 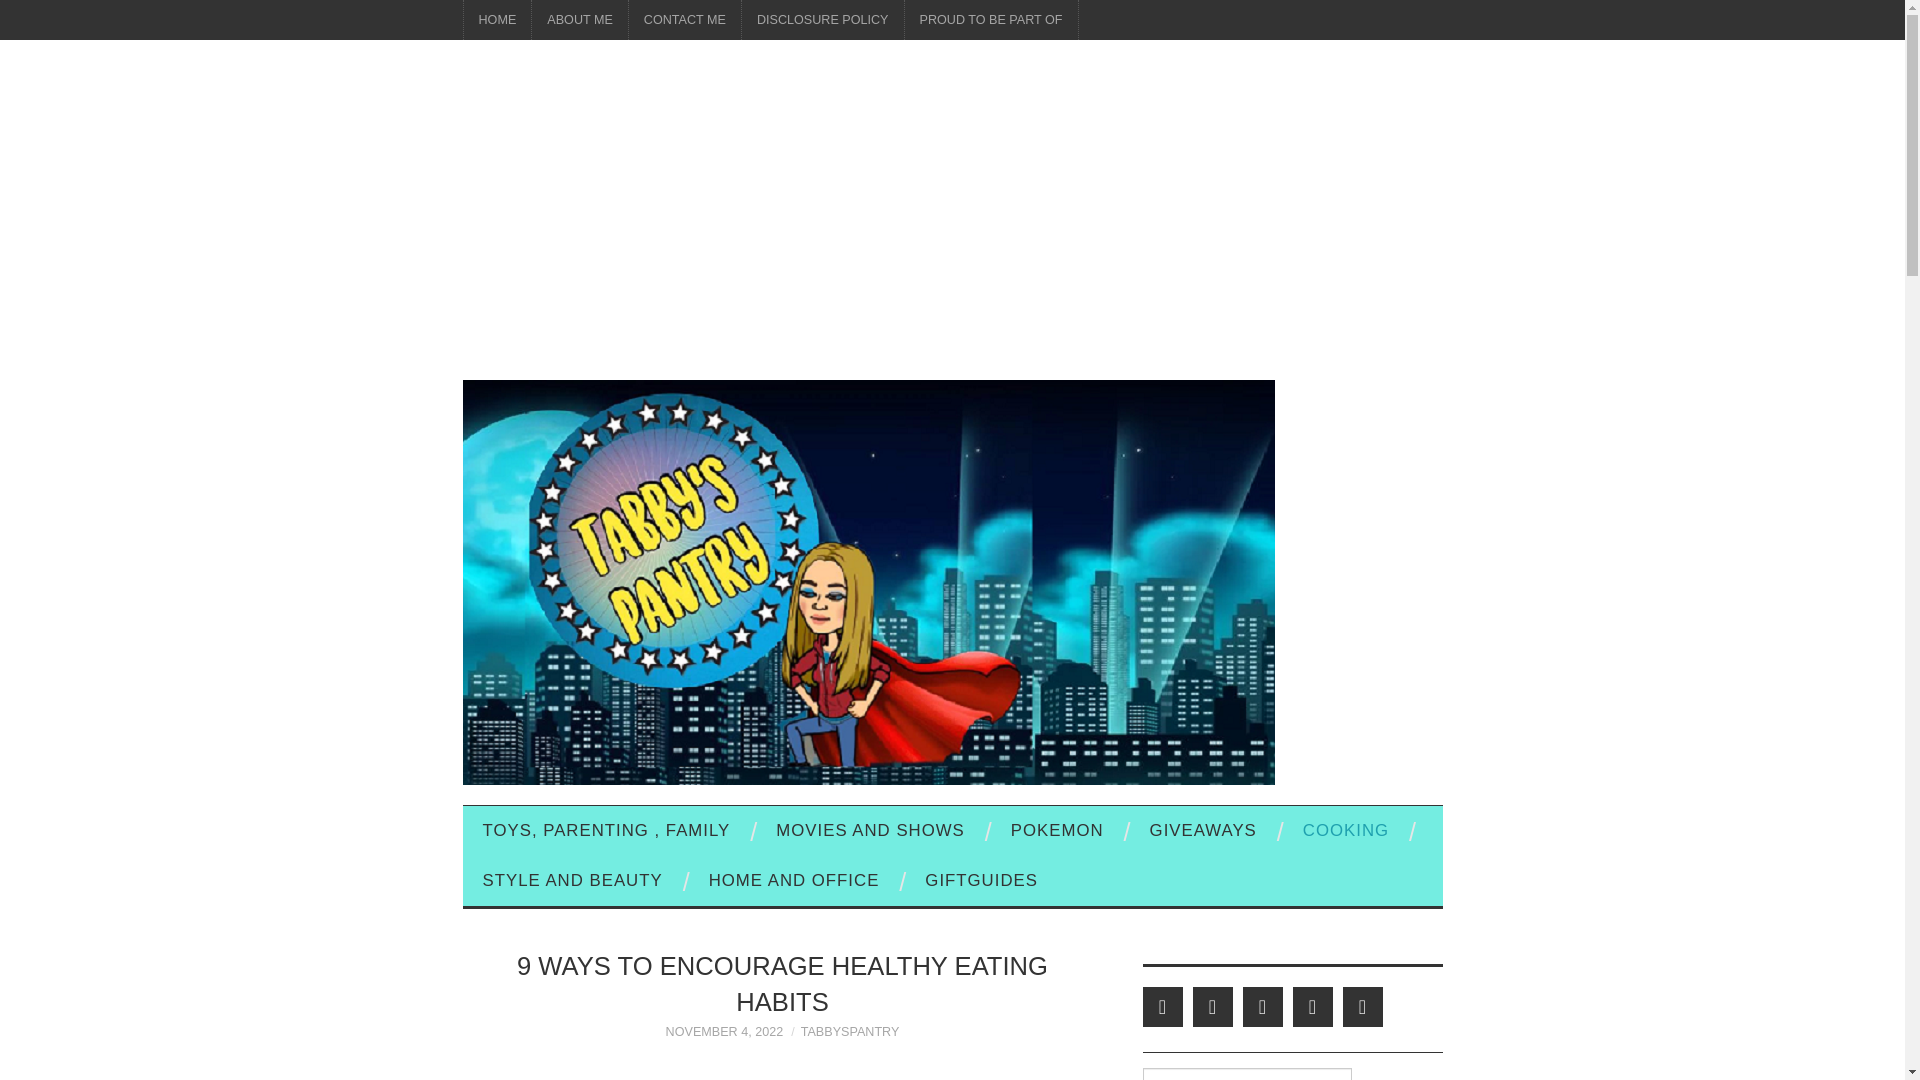 What do you see at coordinates (606, 830) in the screenshot?
I see `TOYS, PARENTING , FAMILY` at bounding box center [606, 830].